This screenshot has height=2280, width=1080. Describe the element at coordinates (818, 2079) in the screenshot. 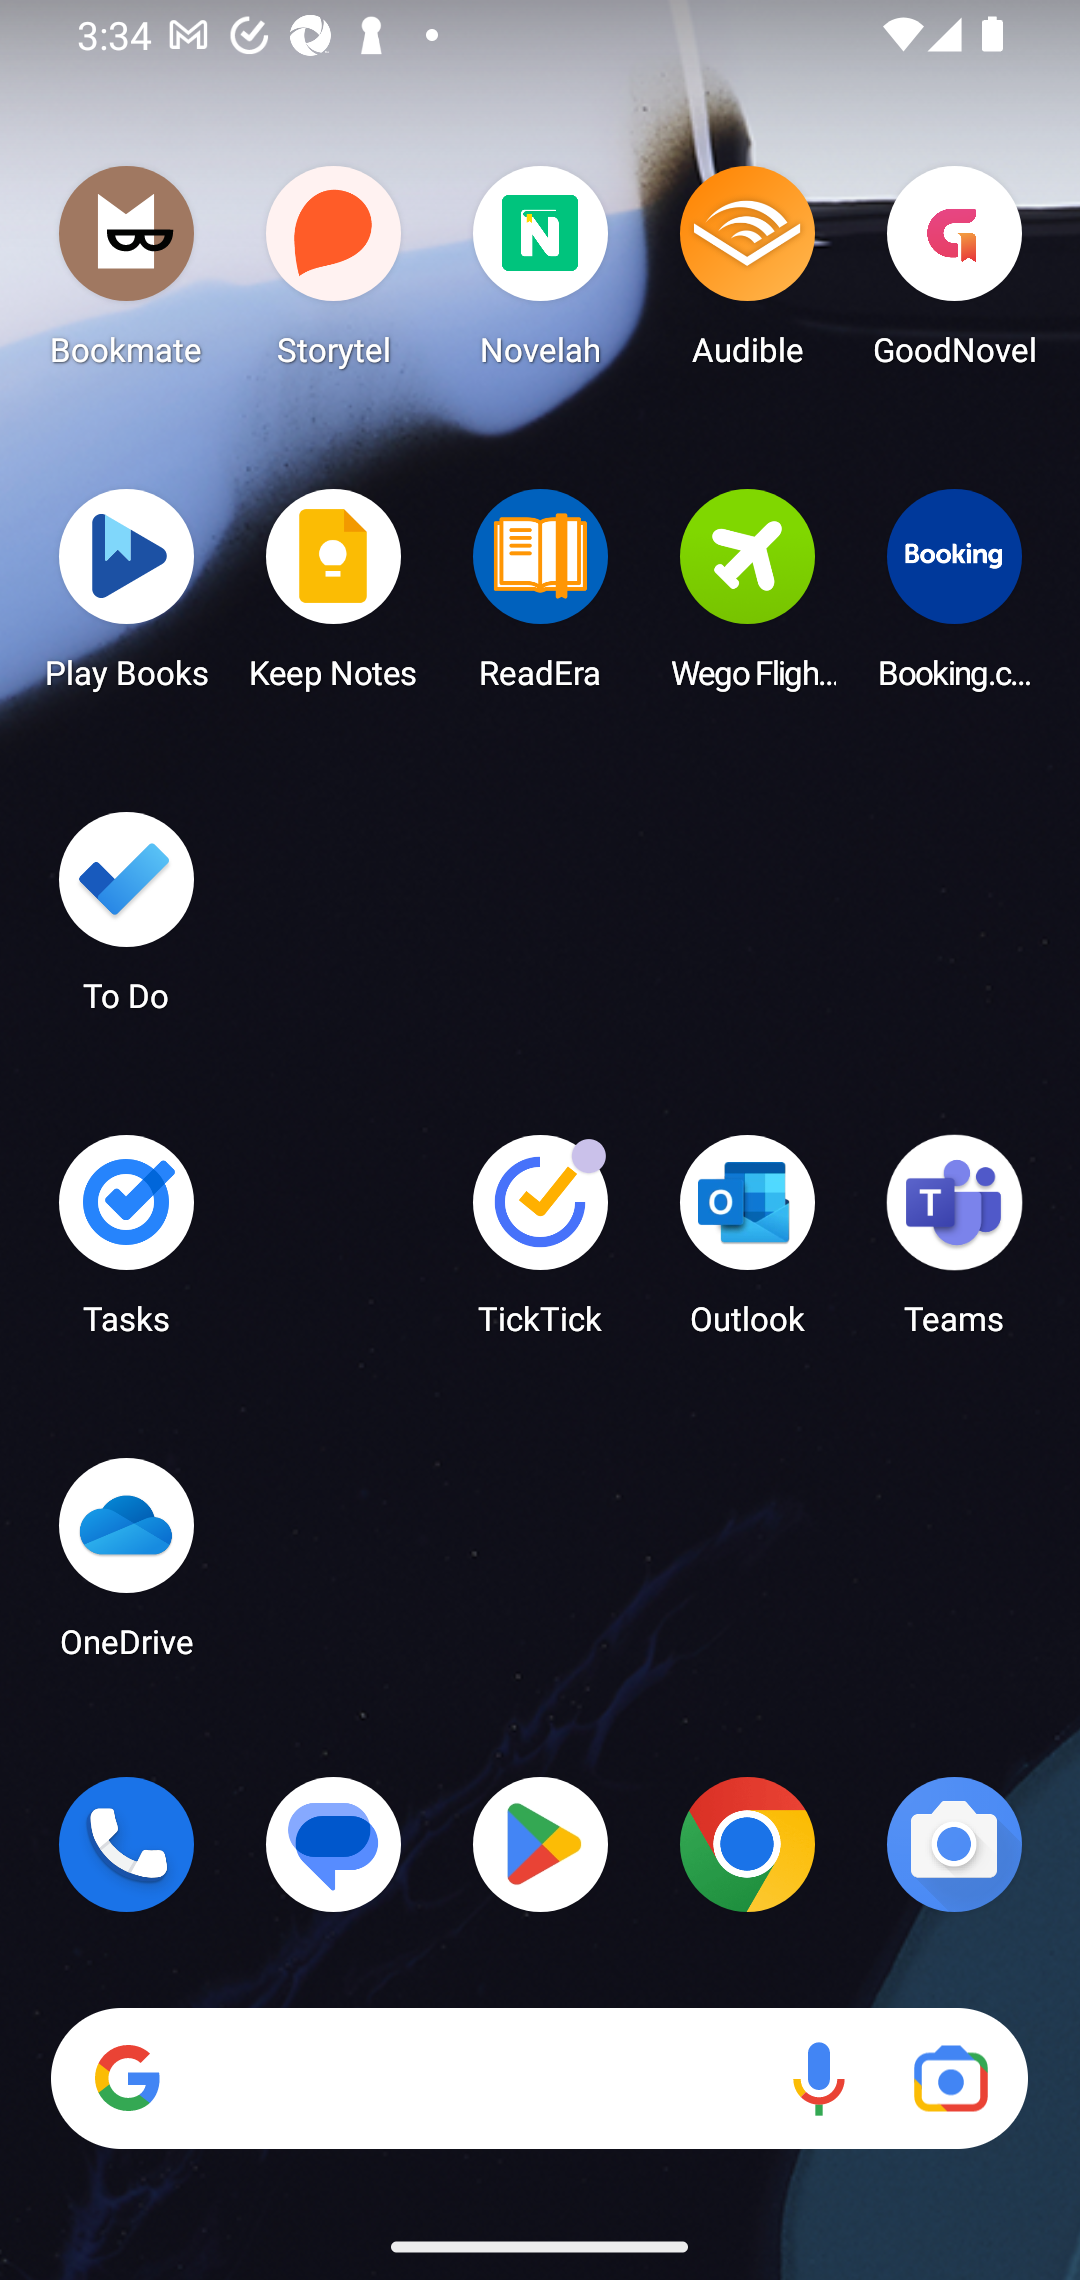

I see `Voice search` at that location.